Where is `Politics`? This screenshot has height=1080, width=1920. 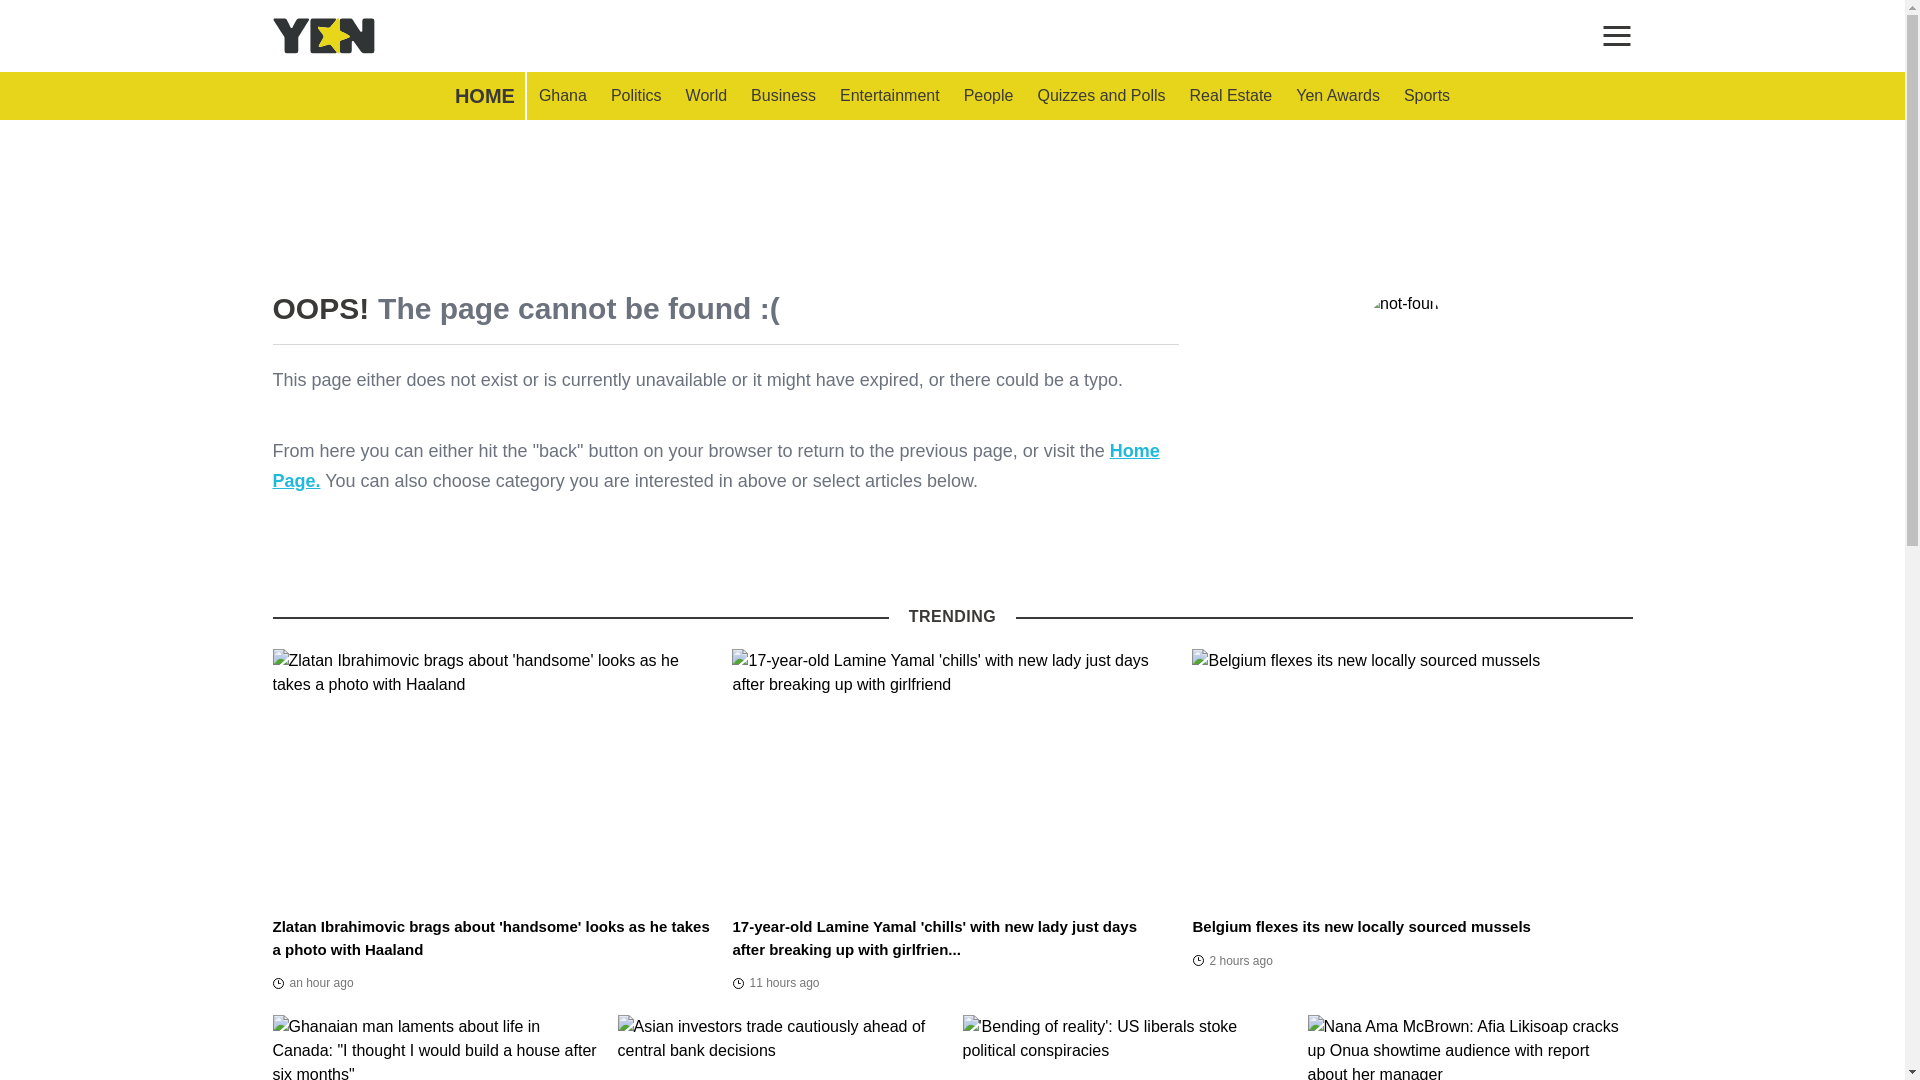
Politics is located at coordinates (636, 96).